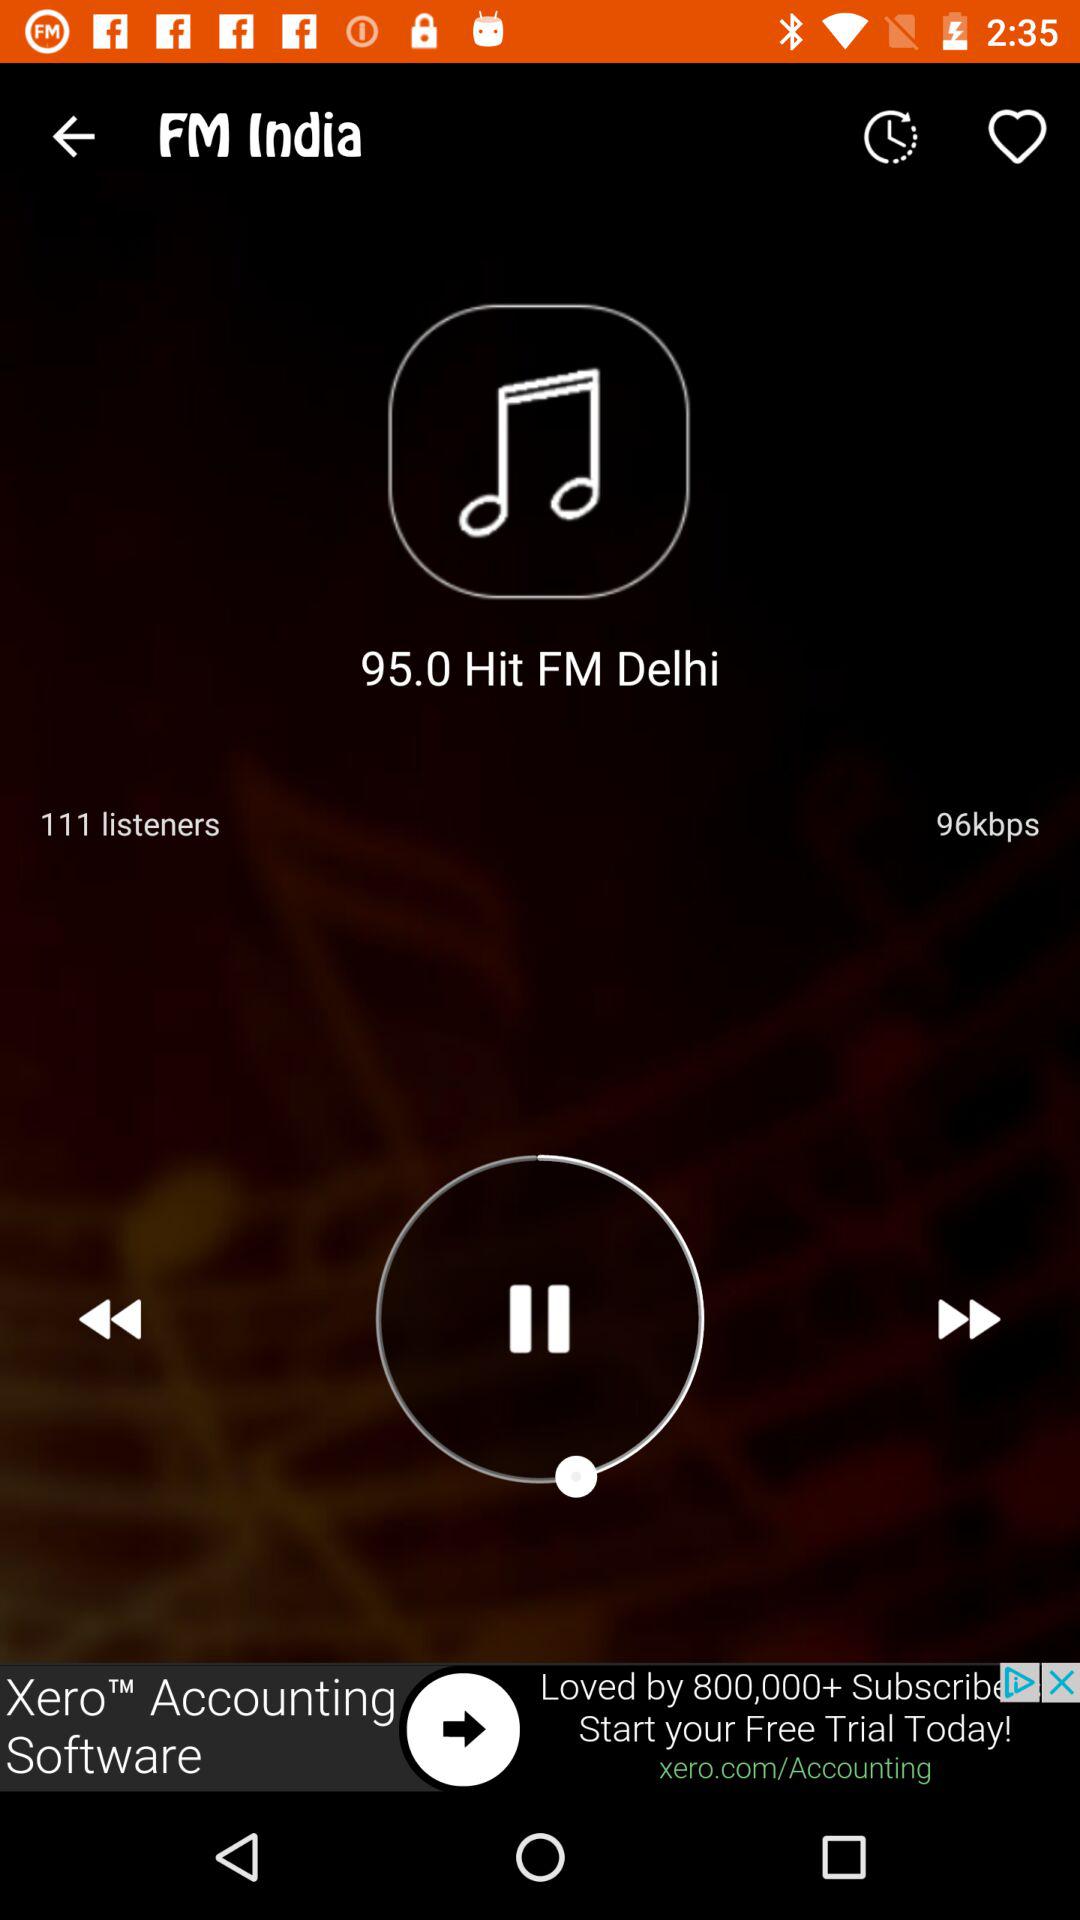  I want to click on advertisement for xero accounting software, so click(540, 1728).